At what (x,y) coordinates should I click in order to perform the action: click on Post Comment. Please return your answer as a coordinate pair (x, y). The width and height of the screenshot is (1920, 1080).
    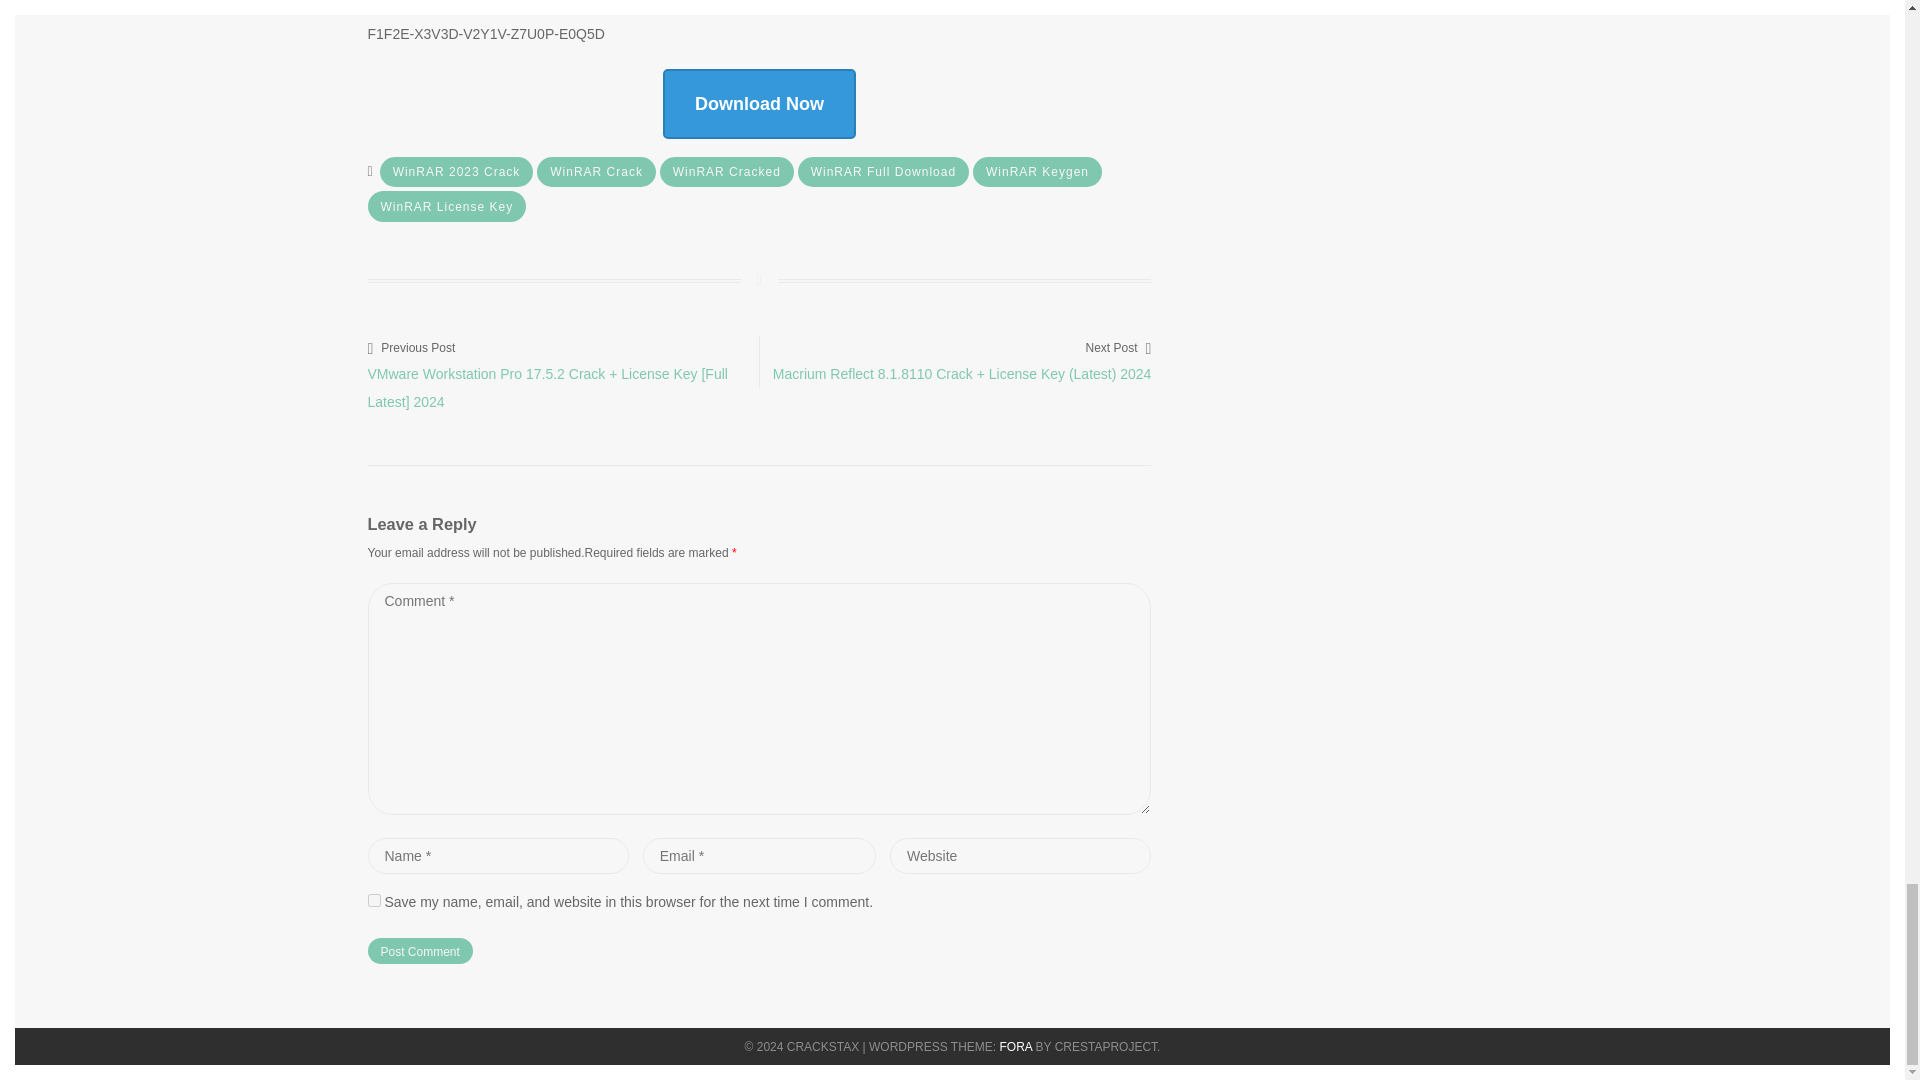
    Looking at the image, I should click on (420, 951).